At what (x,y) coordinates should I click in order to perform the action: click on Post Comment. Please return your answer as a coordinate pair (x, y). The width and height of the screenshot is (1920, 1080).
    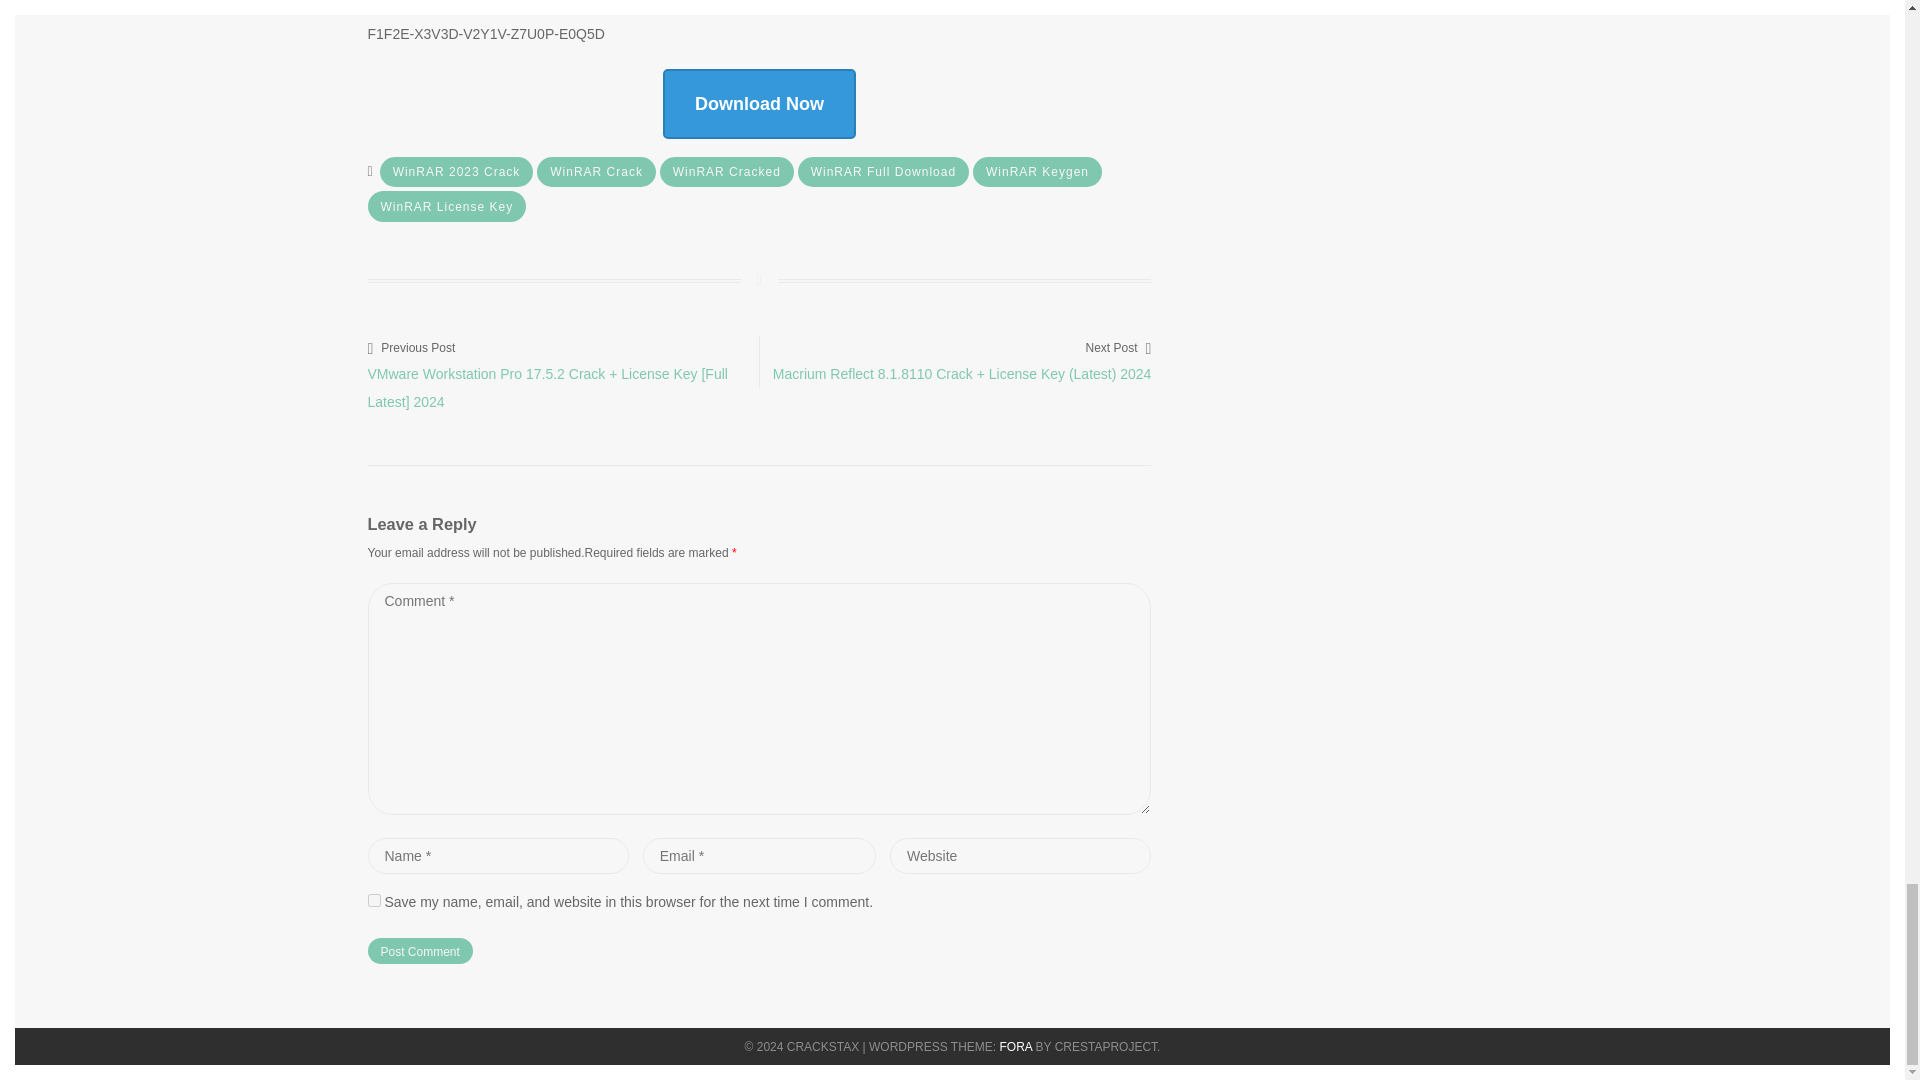
    Looking at the image, I should click on (420, 951).